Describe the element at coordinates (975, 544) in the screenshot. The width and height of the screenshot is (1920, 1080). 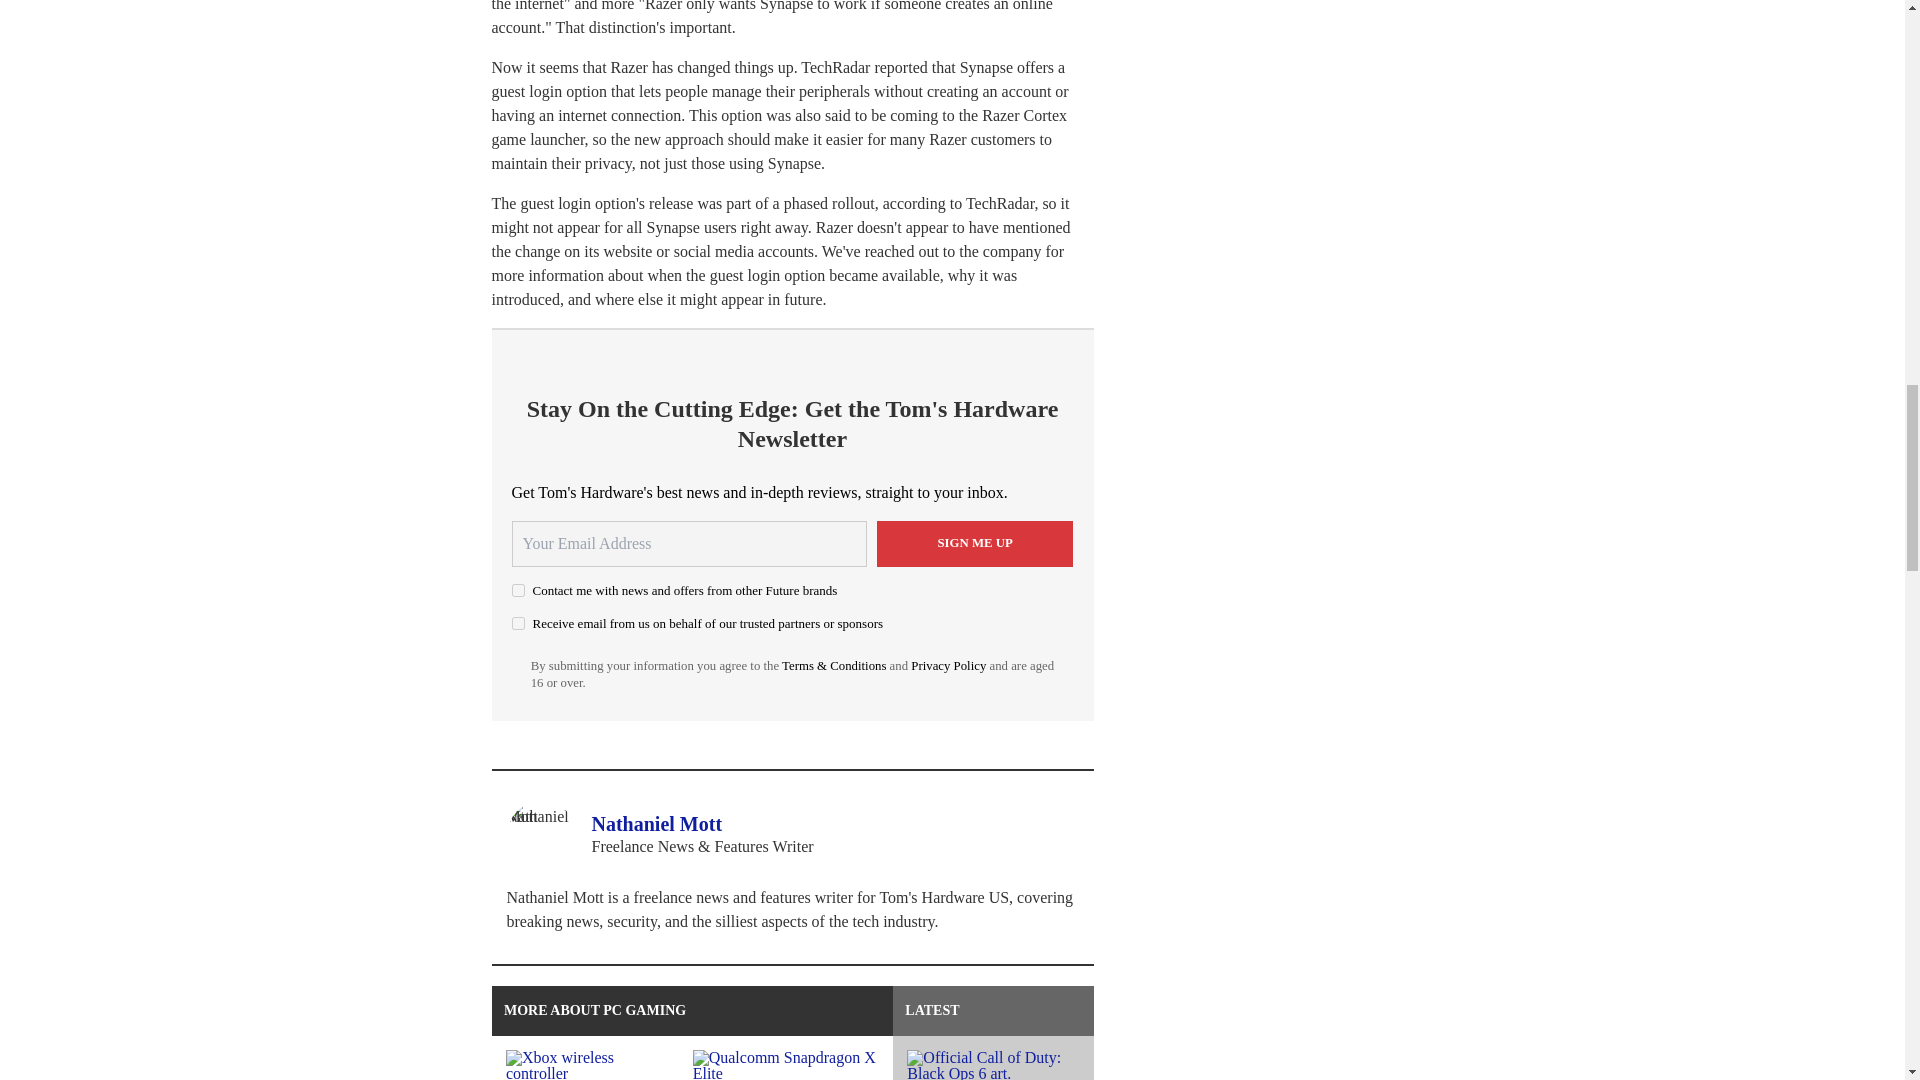
I see `Sign me up` at that location.